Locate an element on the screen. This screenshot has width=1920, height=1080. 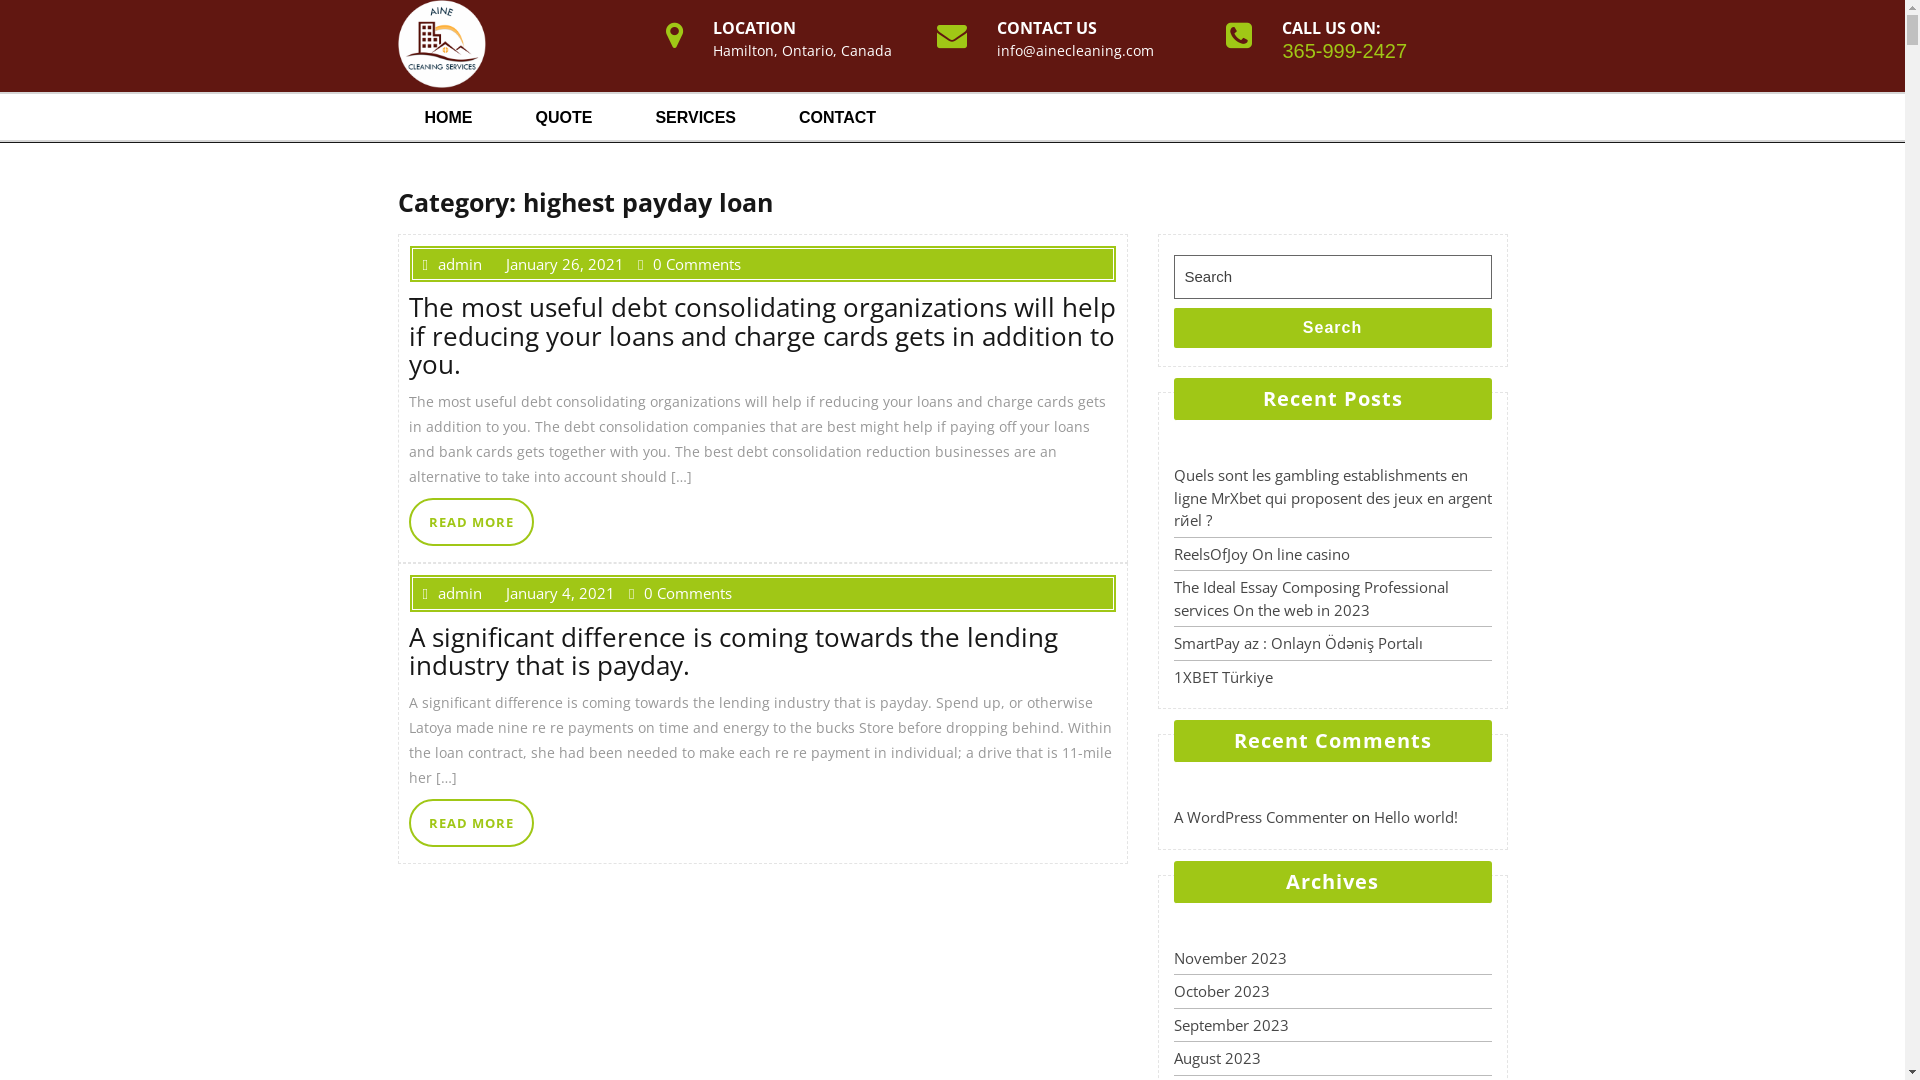
HOME is located at coordinates (452, 118).